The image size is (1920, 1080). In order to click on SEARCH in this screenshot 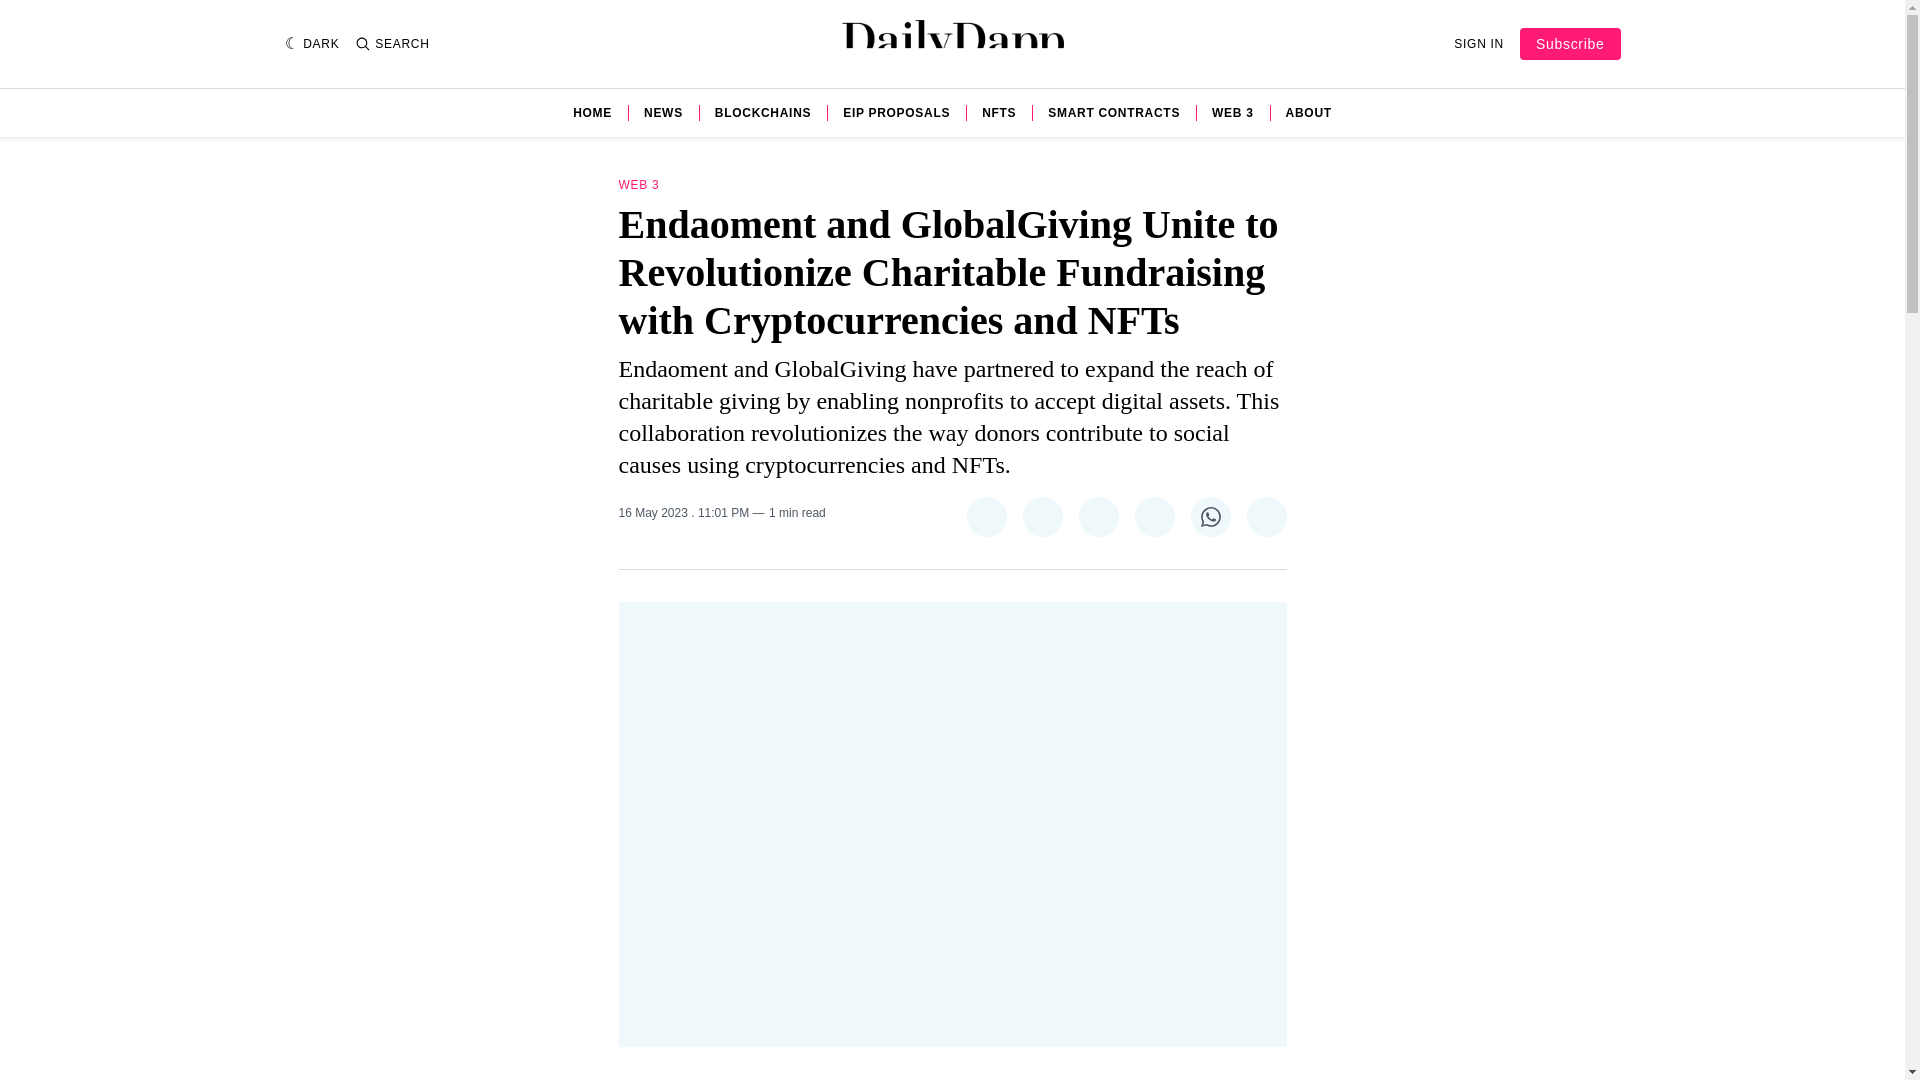, I will do `click(392, 43)`.